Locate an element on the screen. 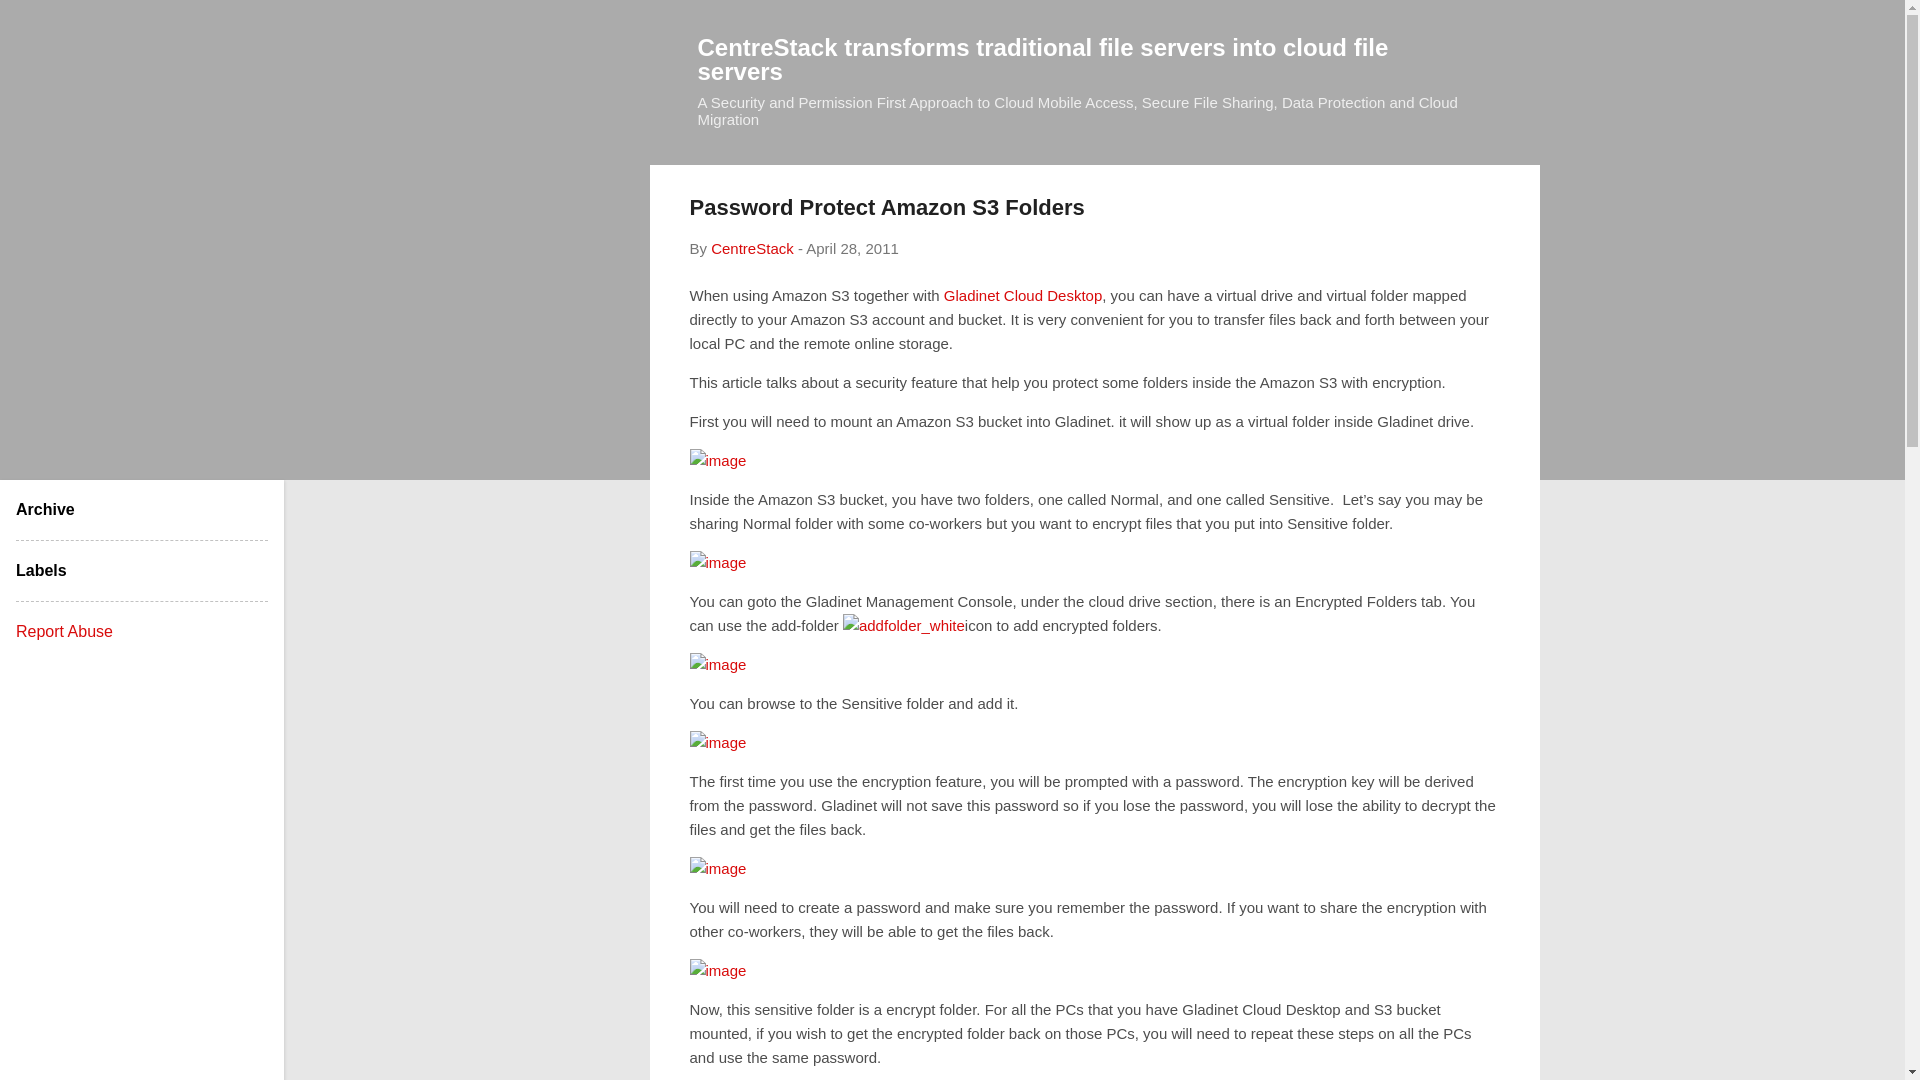  image is located at coordinates (718, 742).